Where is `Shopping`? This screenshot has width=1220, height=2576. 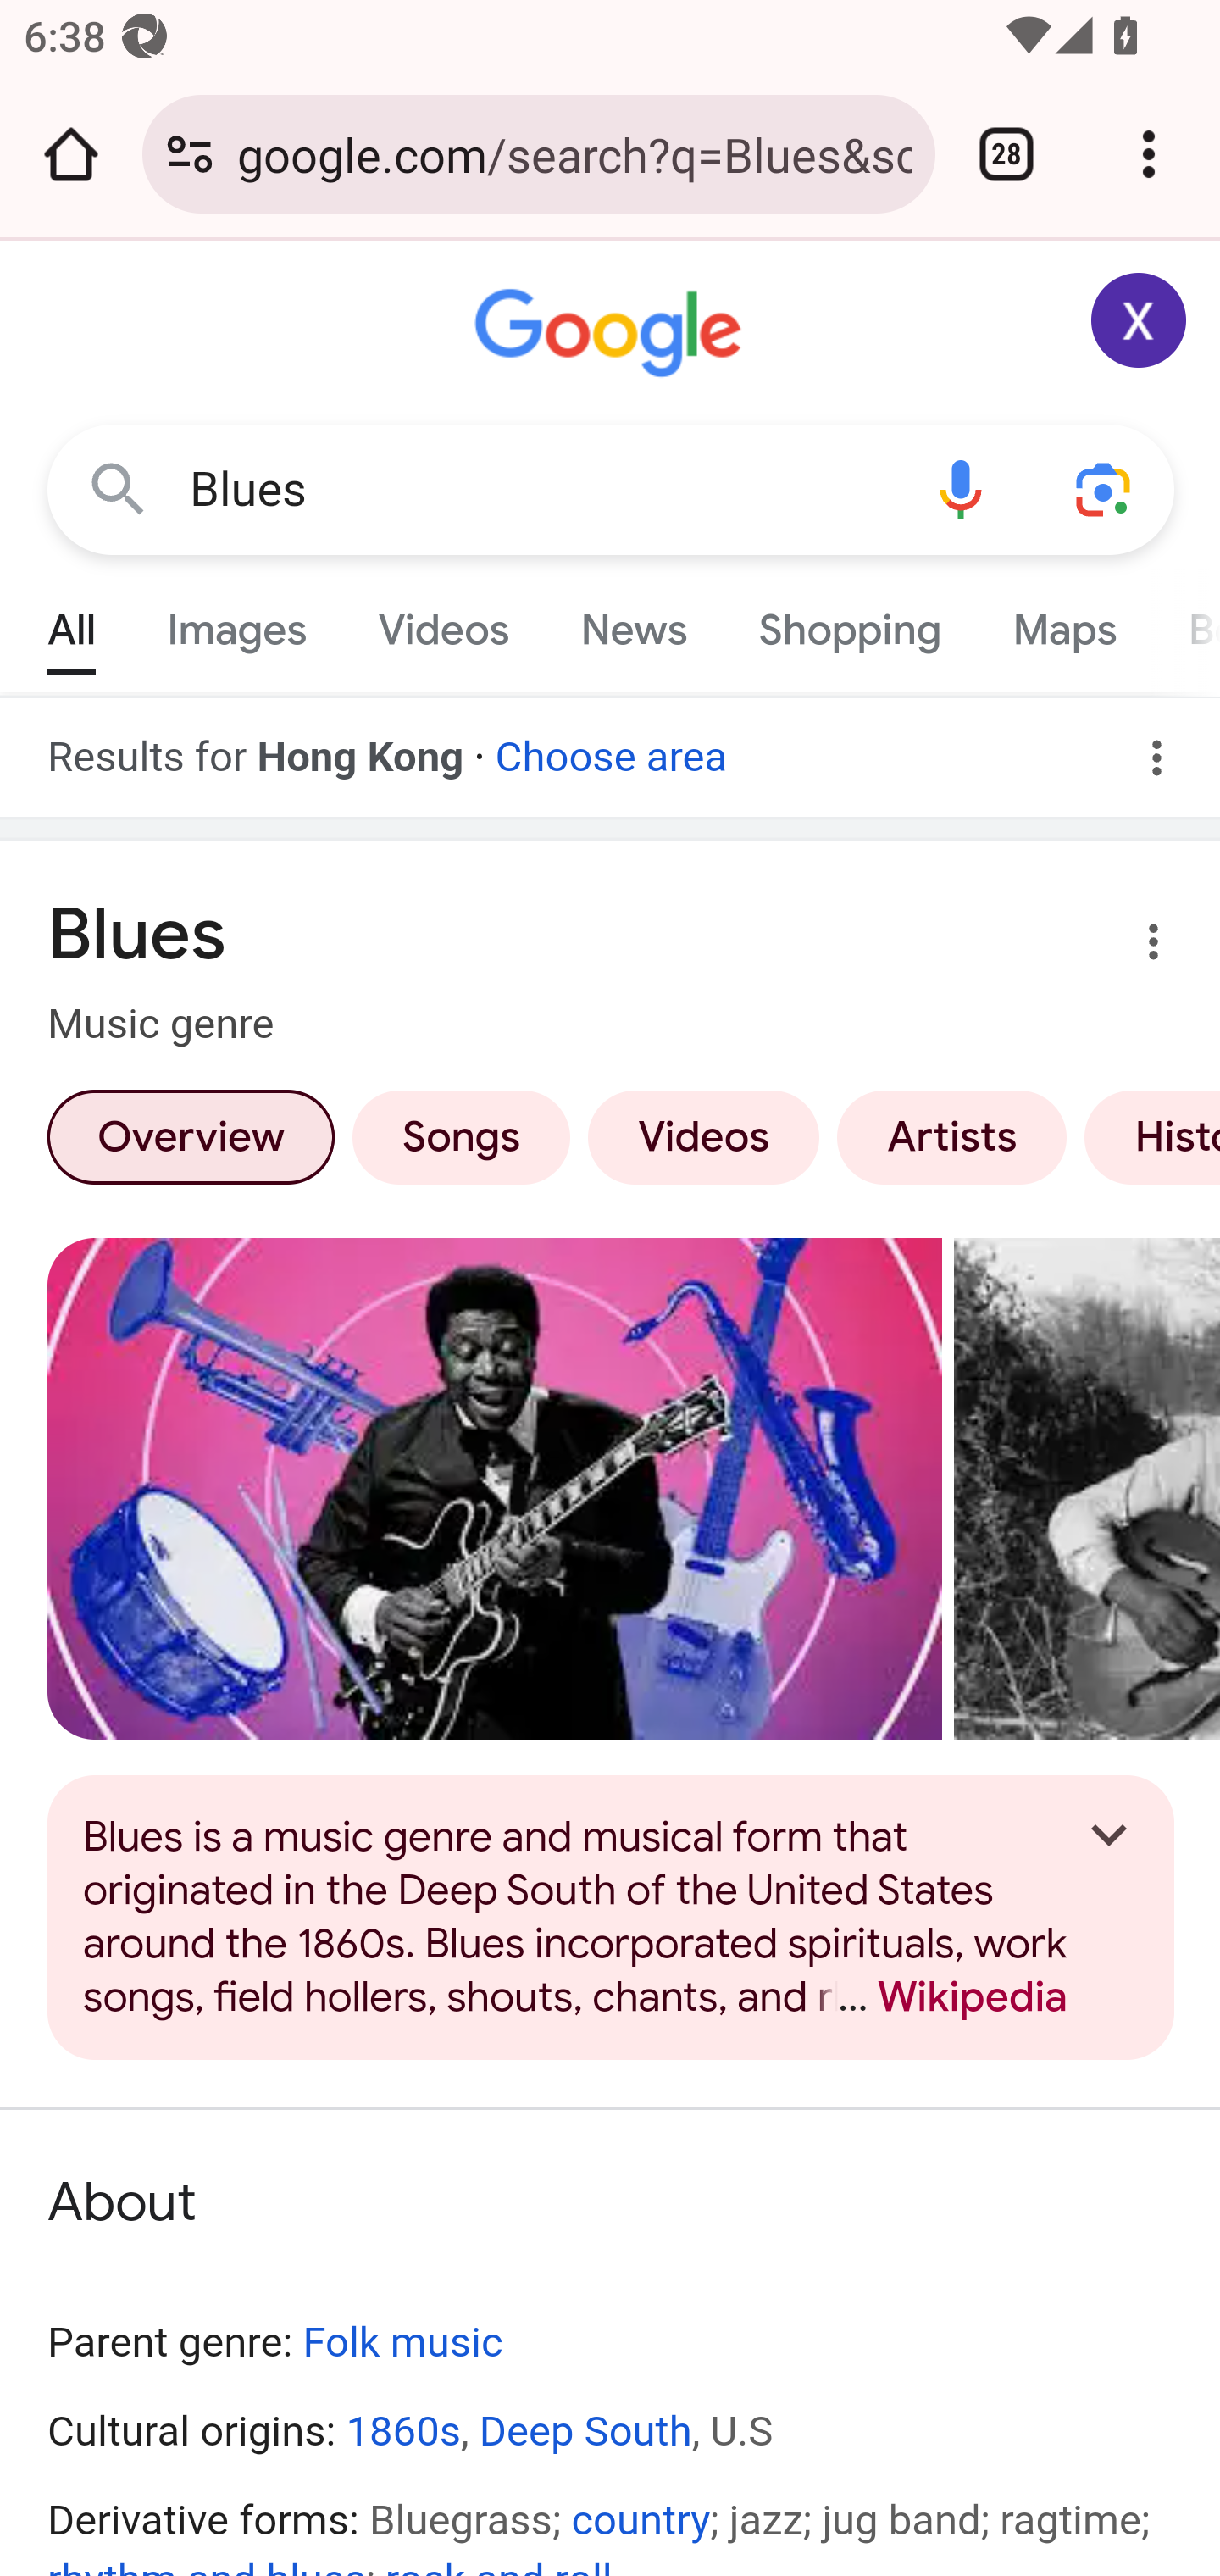 Shopping is located at coordinates (849, 622).